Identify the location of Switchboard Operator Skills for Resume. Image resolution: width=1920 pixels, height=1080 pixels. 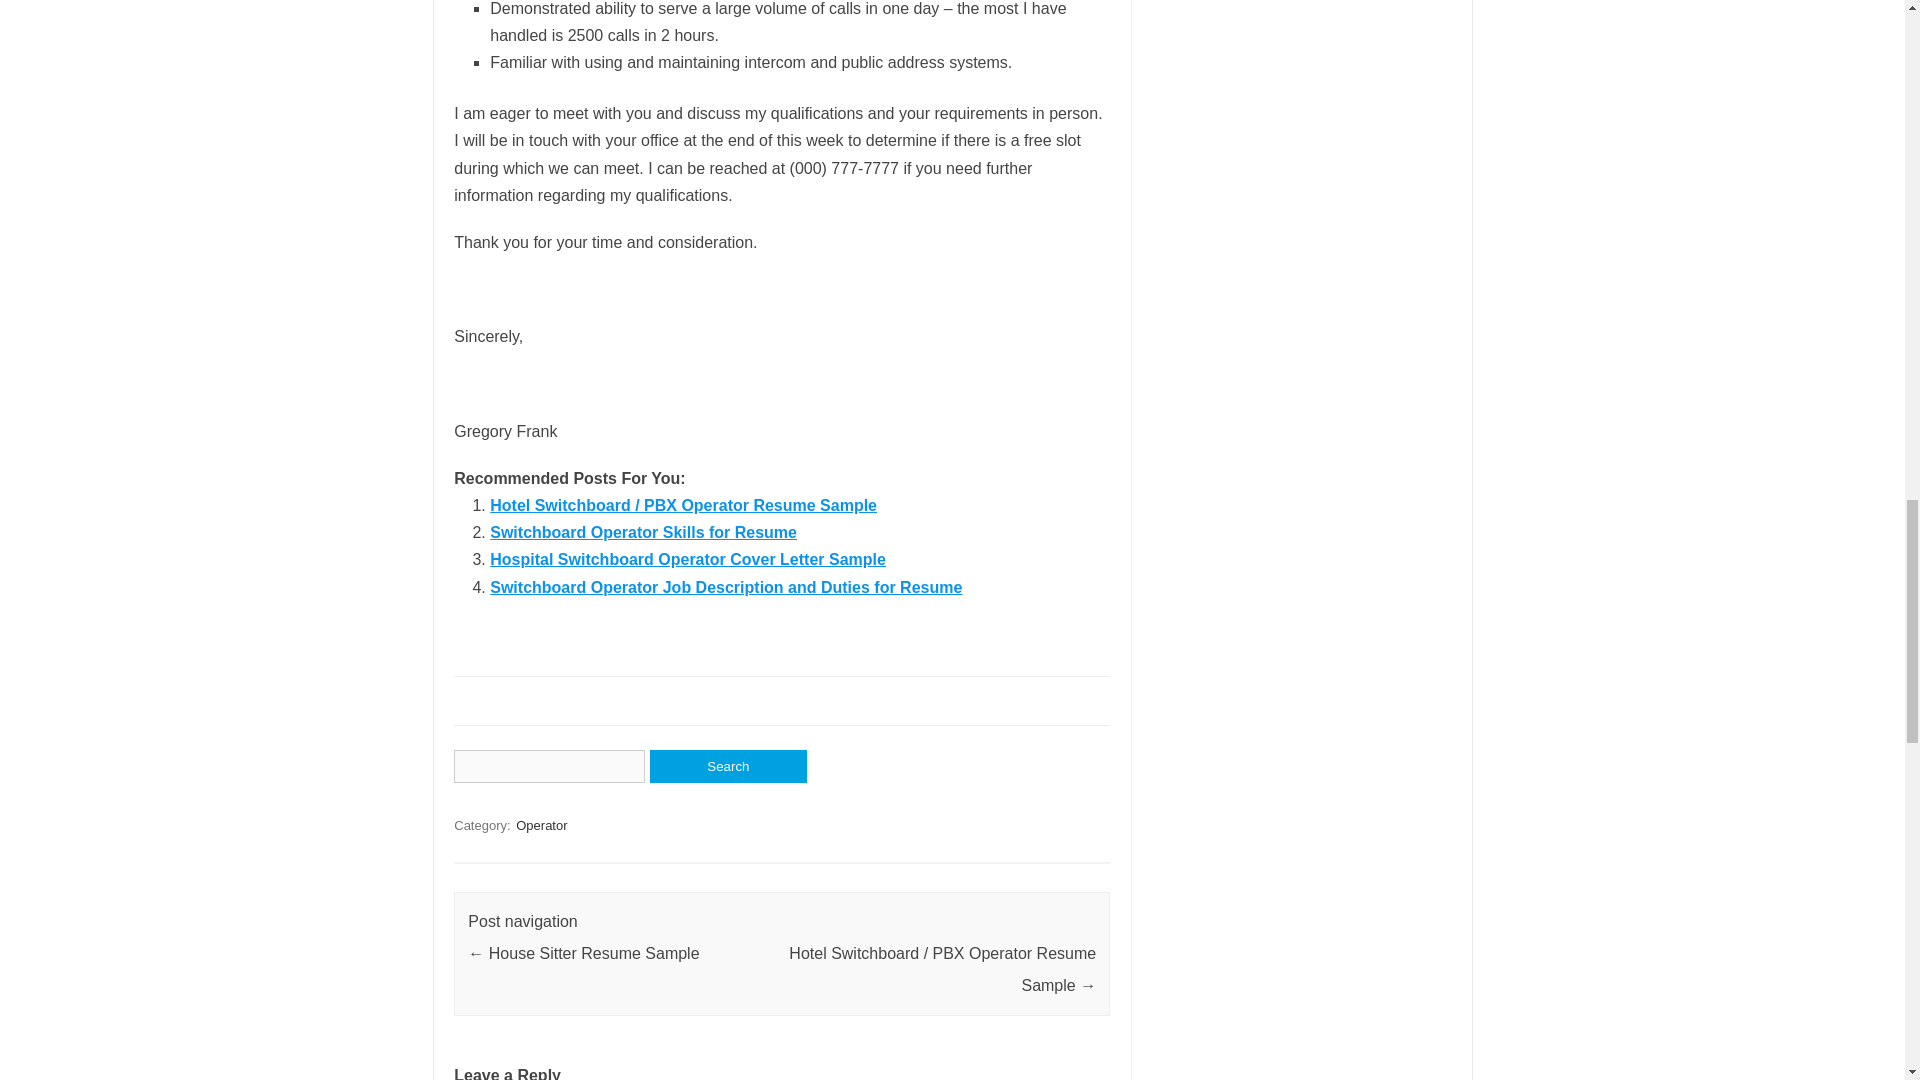
(642, 532).